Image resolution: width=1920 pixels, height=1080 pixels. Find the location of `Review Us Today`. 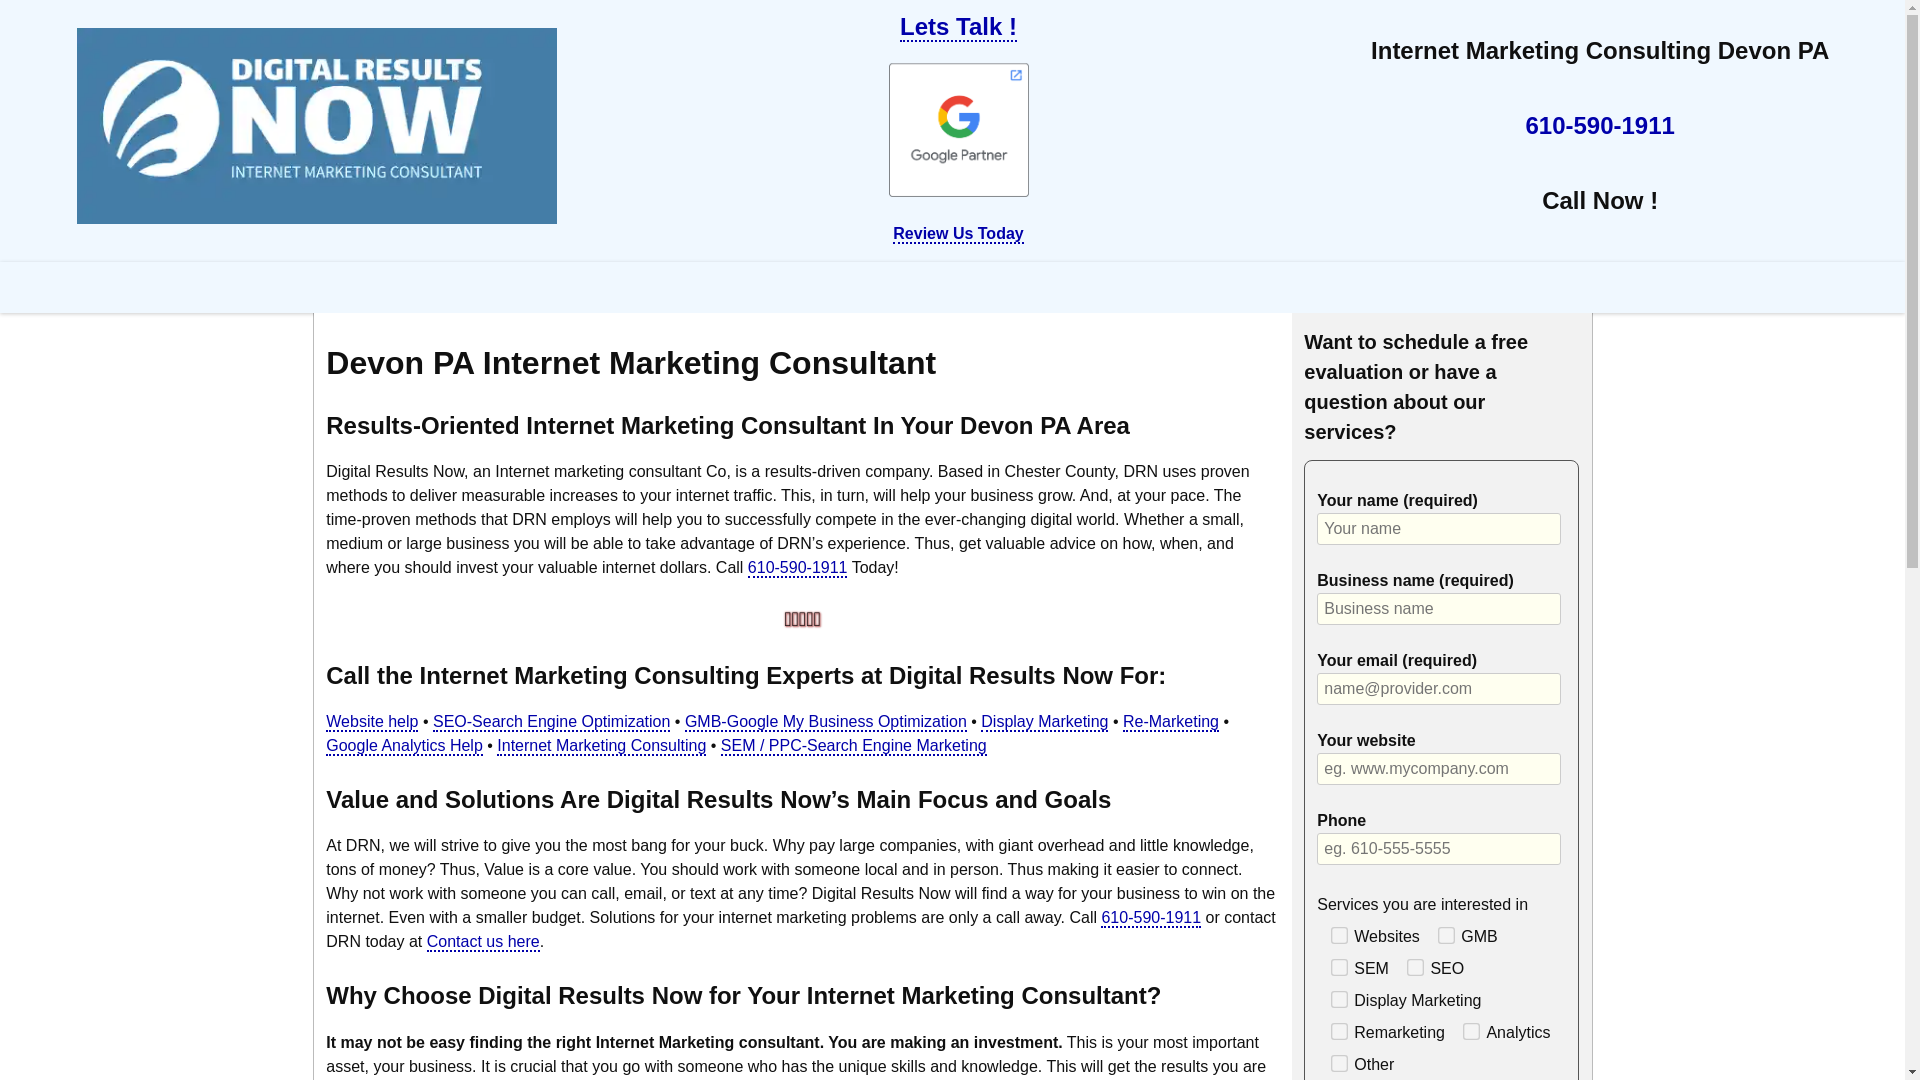

Review Us Today is located at coordinates (958, 234).